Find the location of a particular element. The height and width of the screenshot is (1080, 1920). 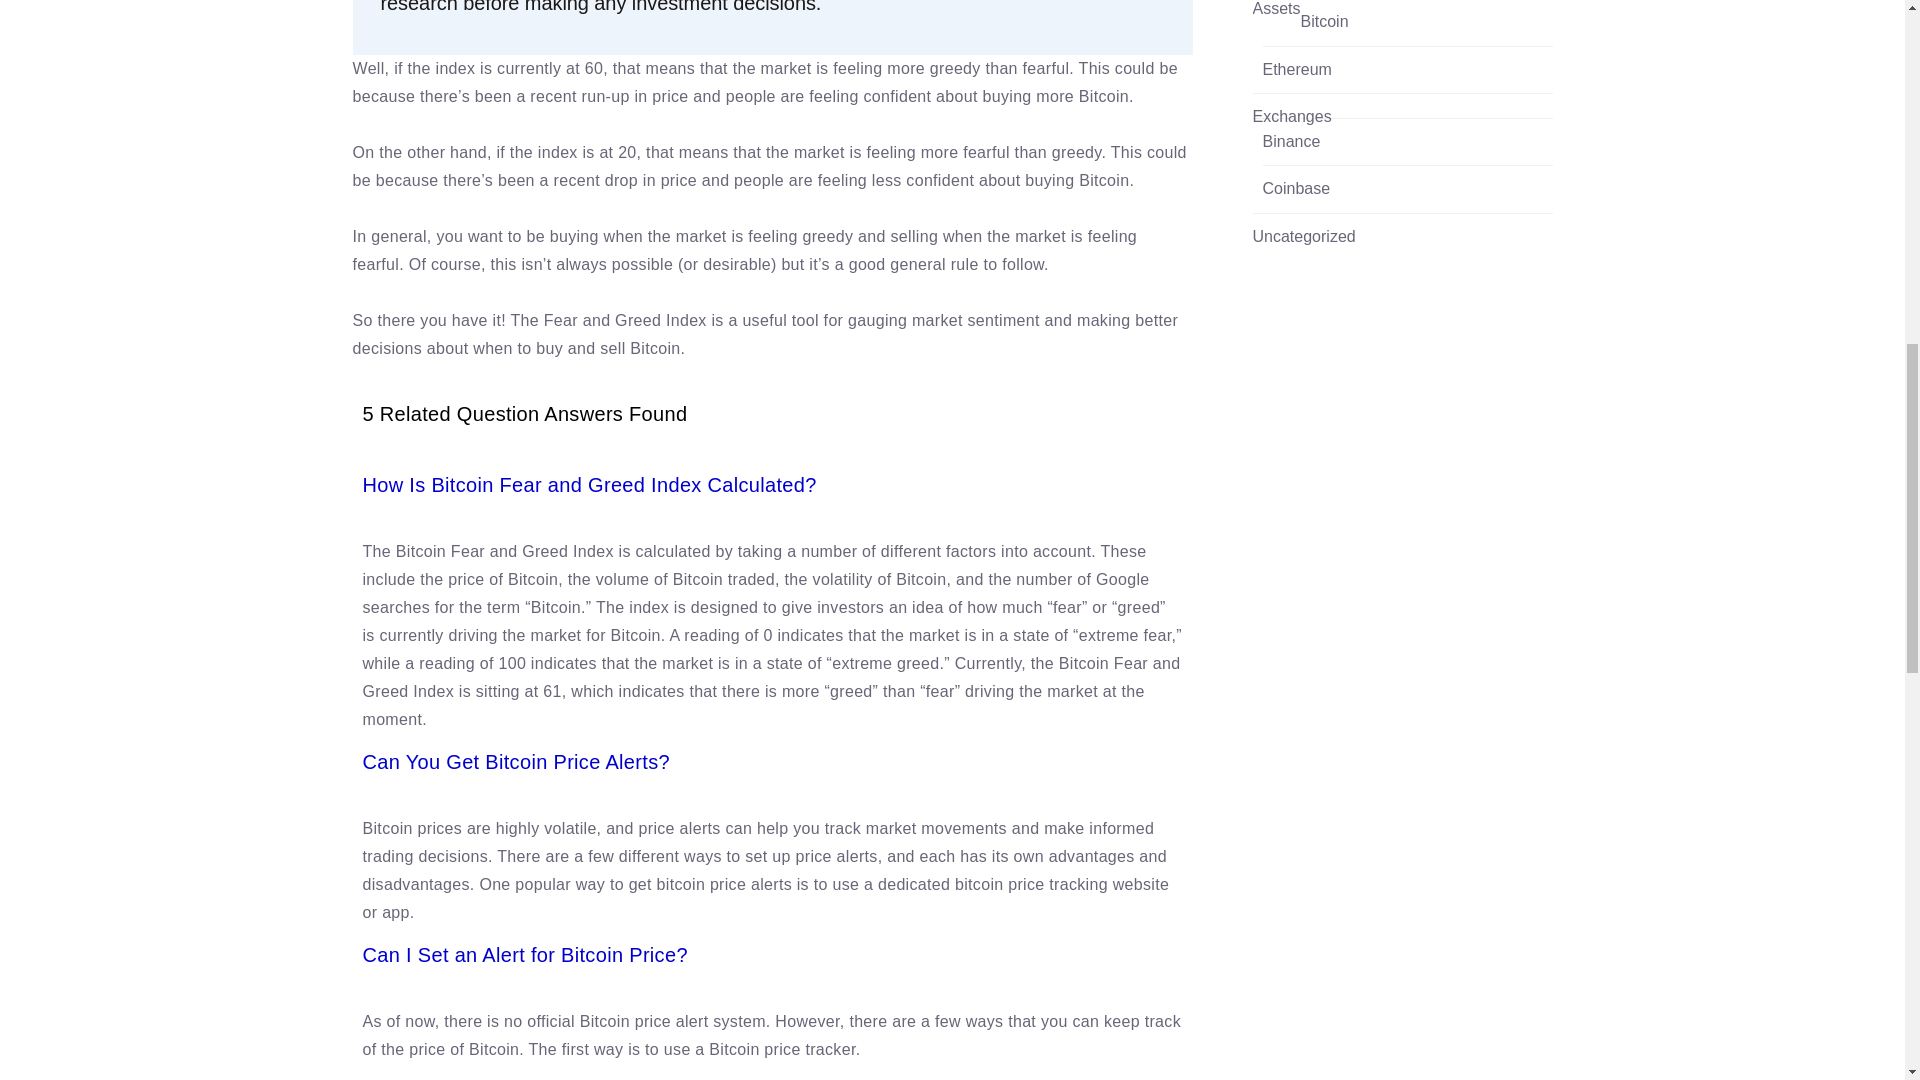

Can You Get Bitcoin Price Alerts? is located at coordinates (515, 762).